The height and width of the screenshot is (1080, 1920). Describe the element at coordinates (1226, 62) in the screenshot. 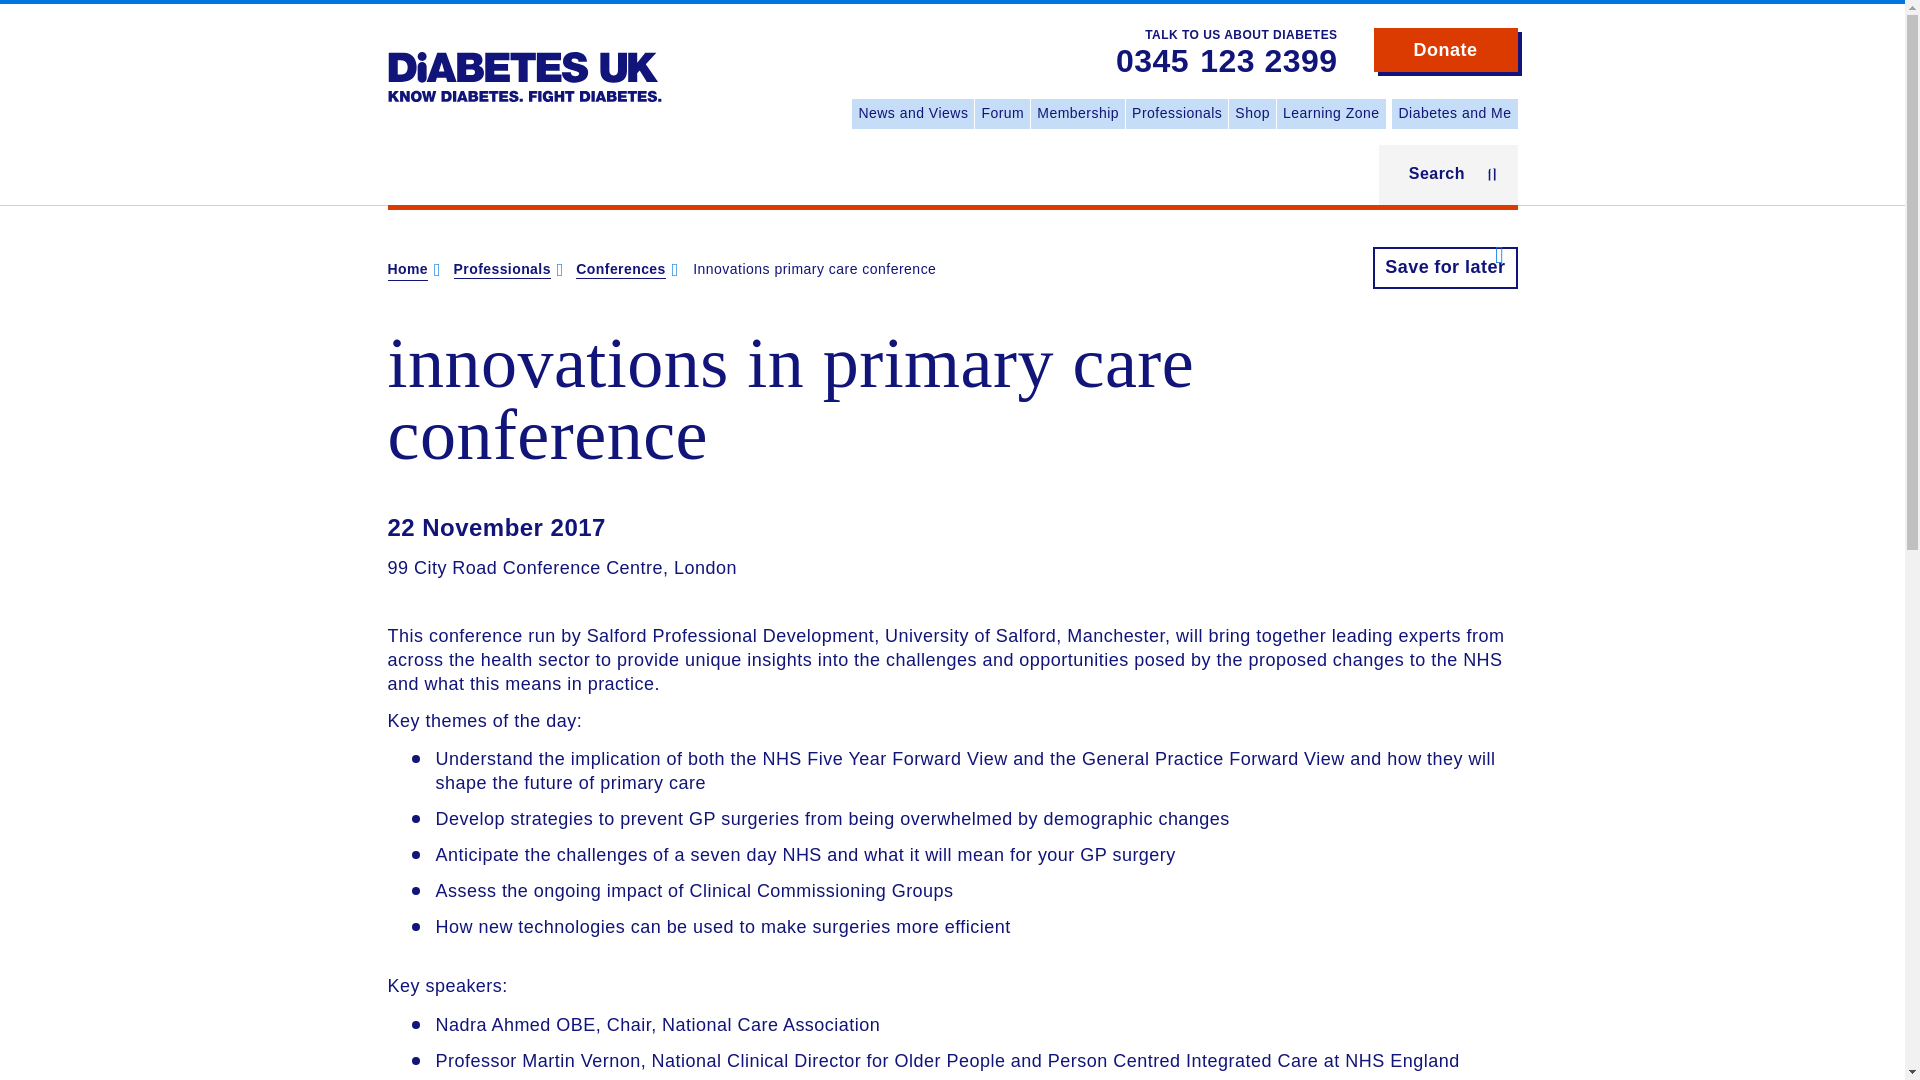

I see `0345123 2399` at that location.